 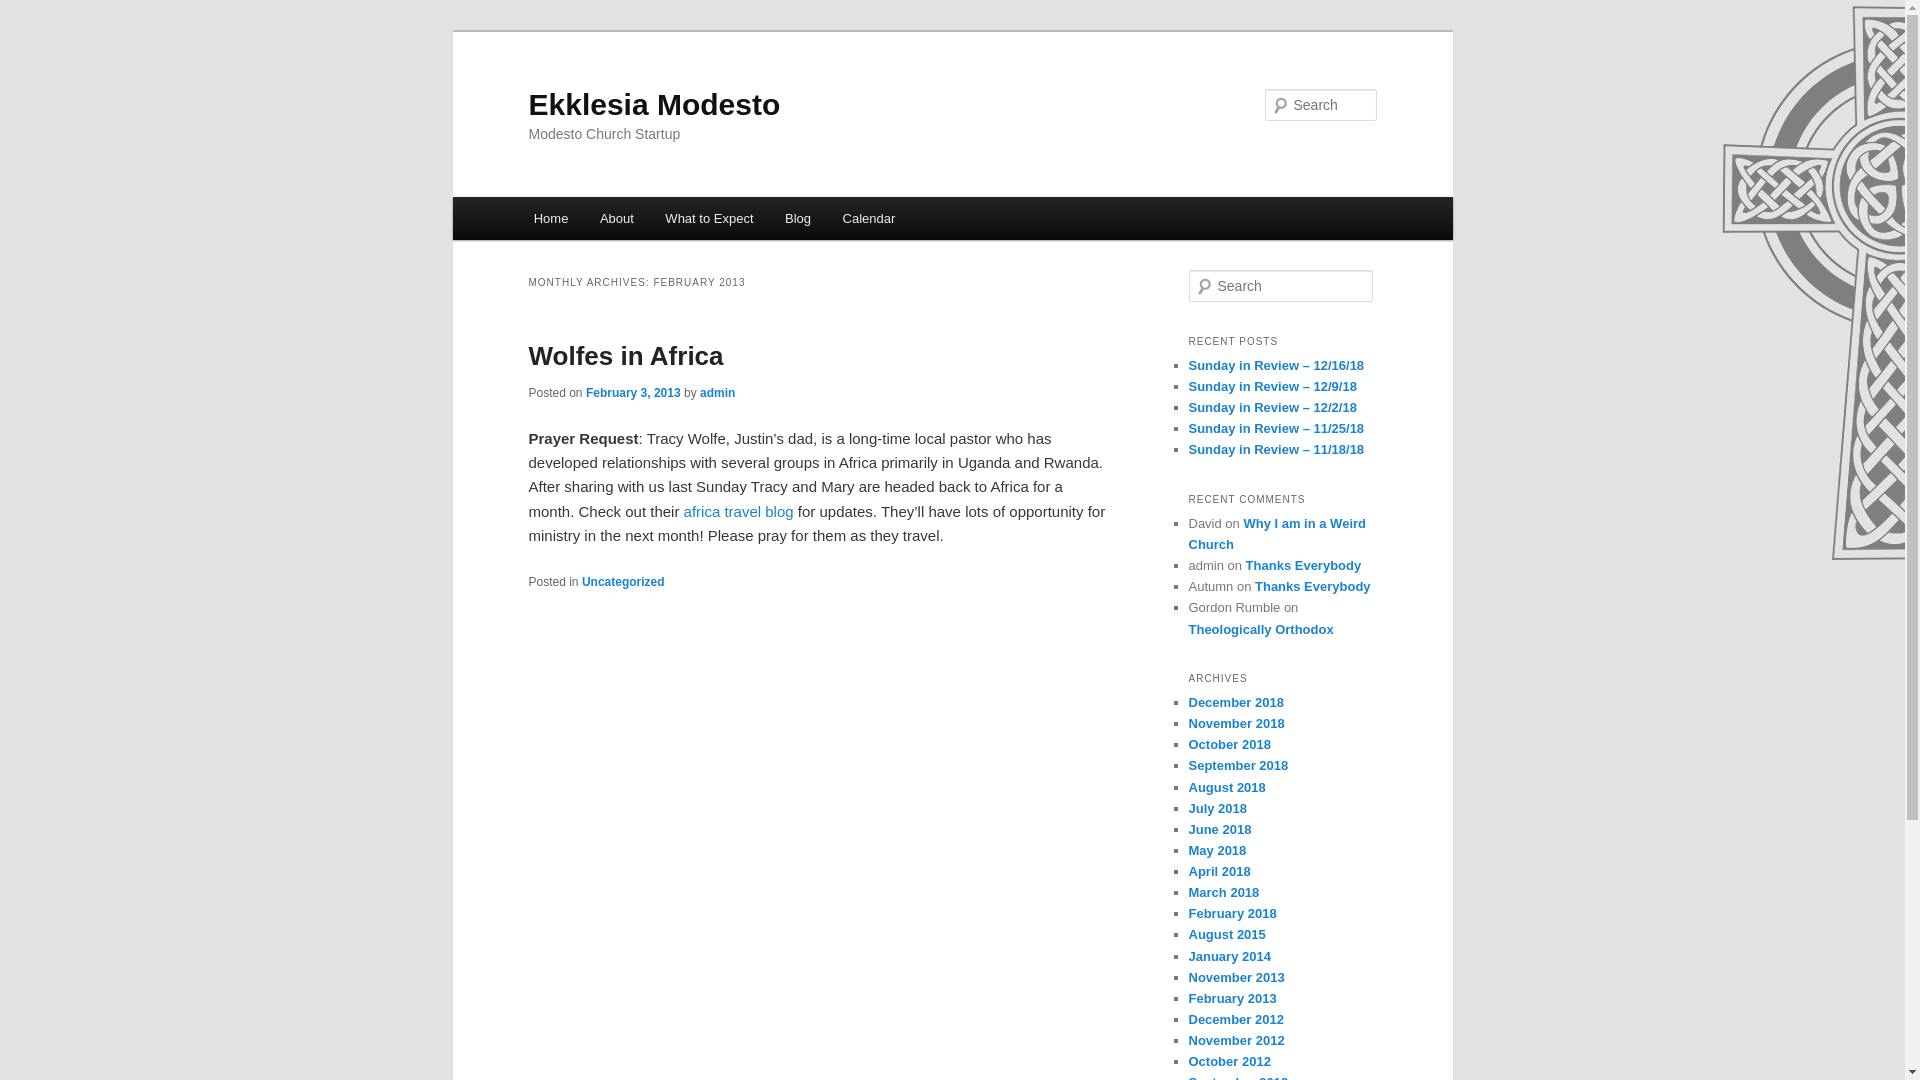 I want to click on Home, so click(x=550, y=218).